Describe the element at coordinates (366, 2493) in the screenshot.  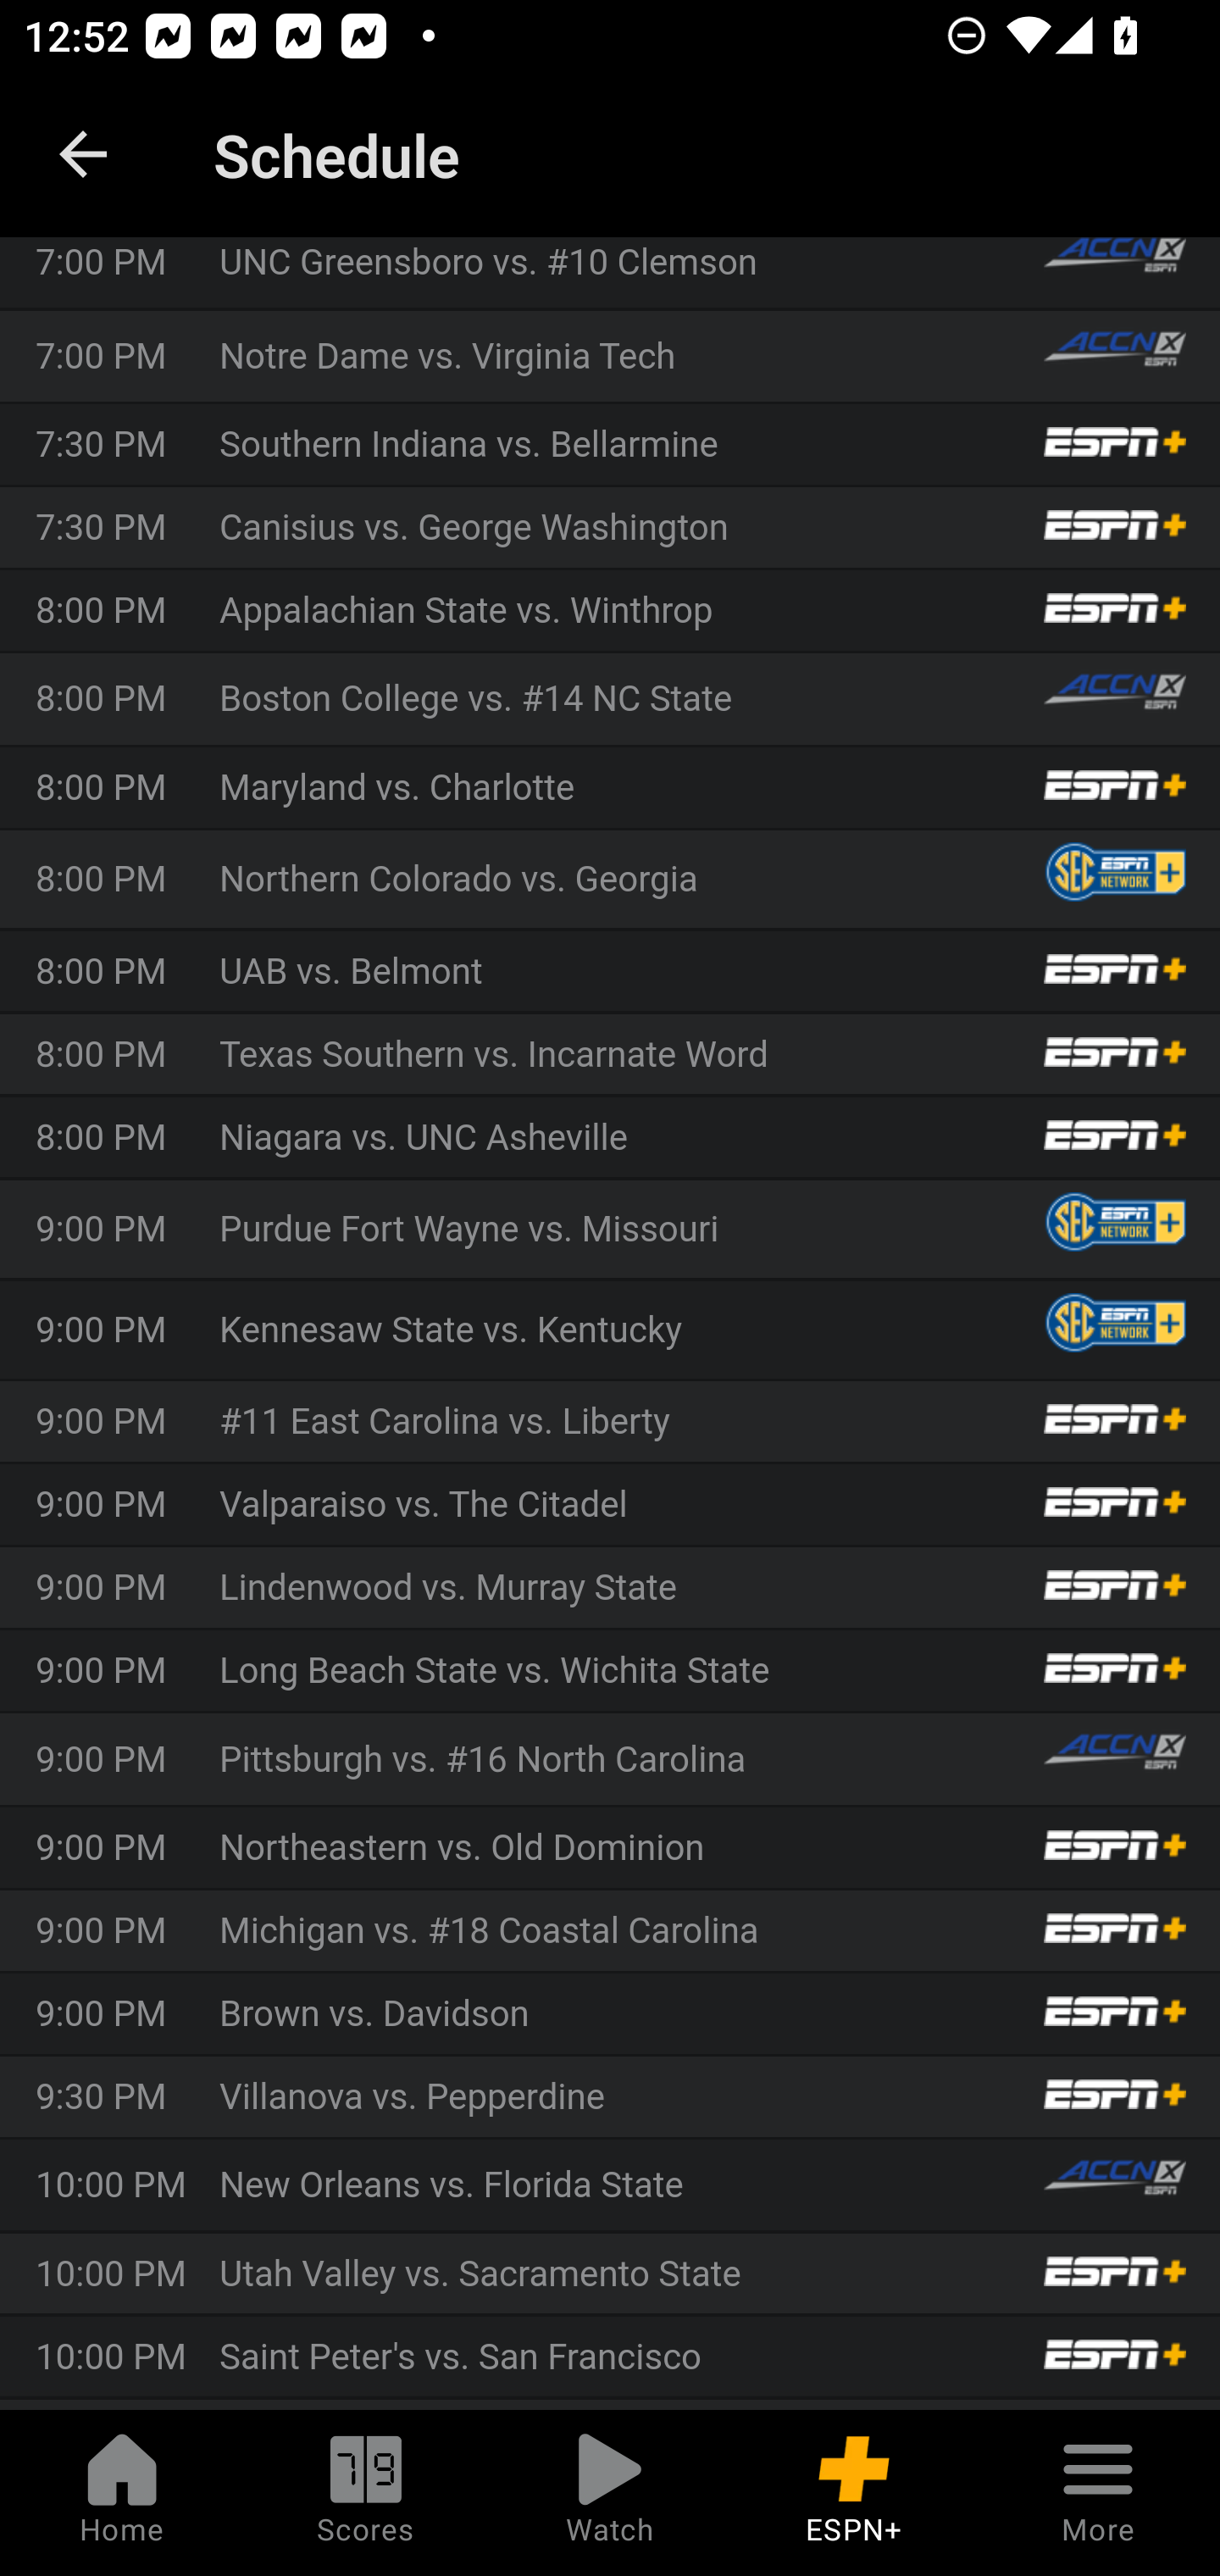
I see `Scores` at that location.